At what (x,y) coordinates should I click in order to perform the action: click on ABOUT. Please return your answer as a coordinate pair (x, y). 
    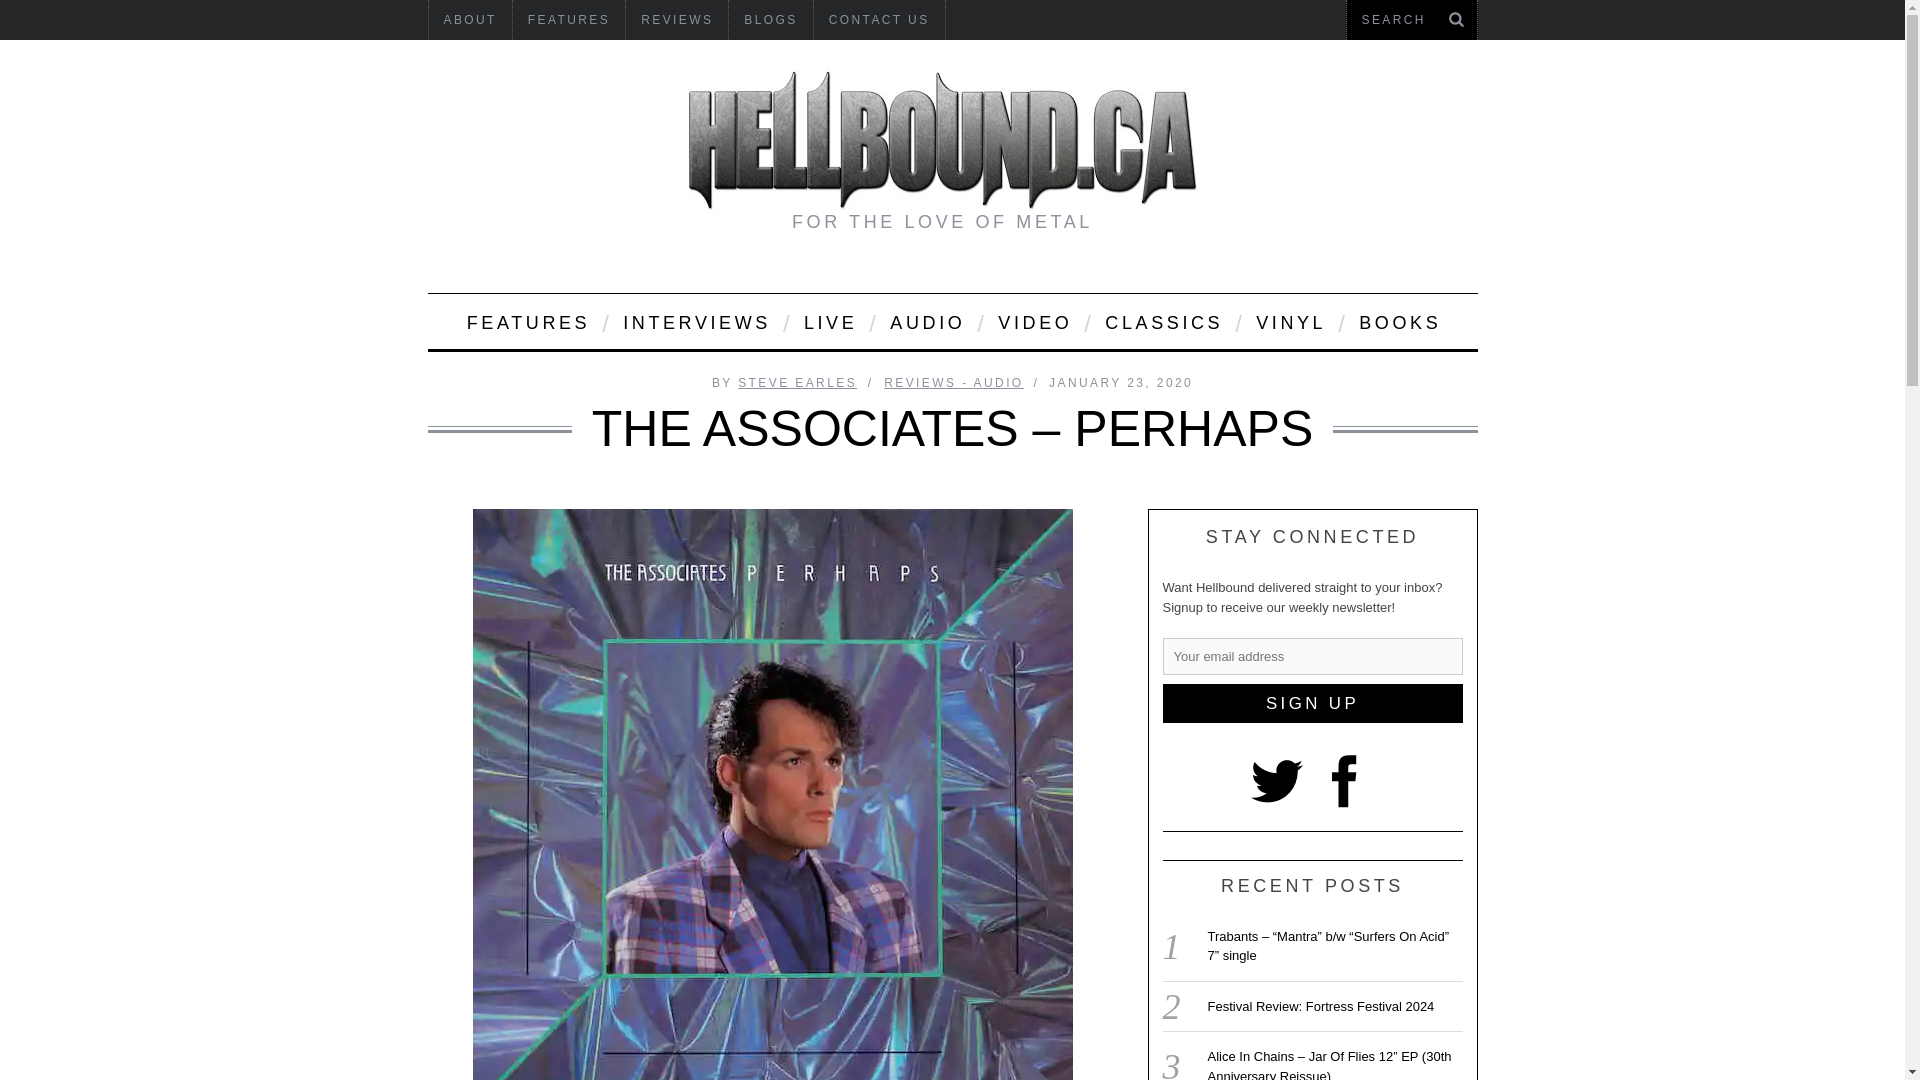
    Looking at the image, I should click on (469, 20).